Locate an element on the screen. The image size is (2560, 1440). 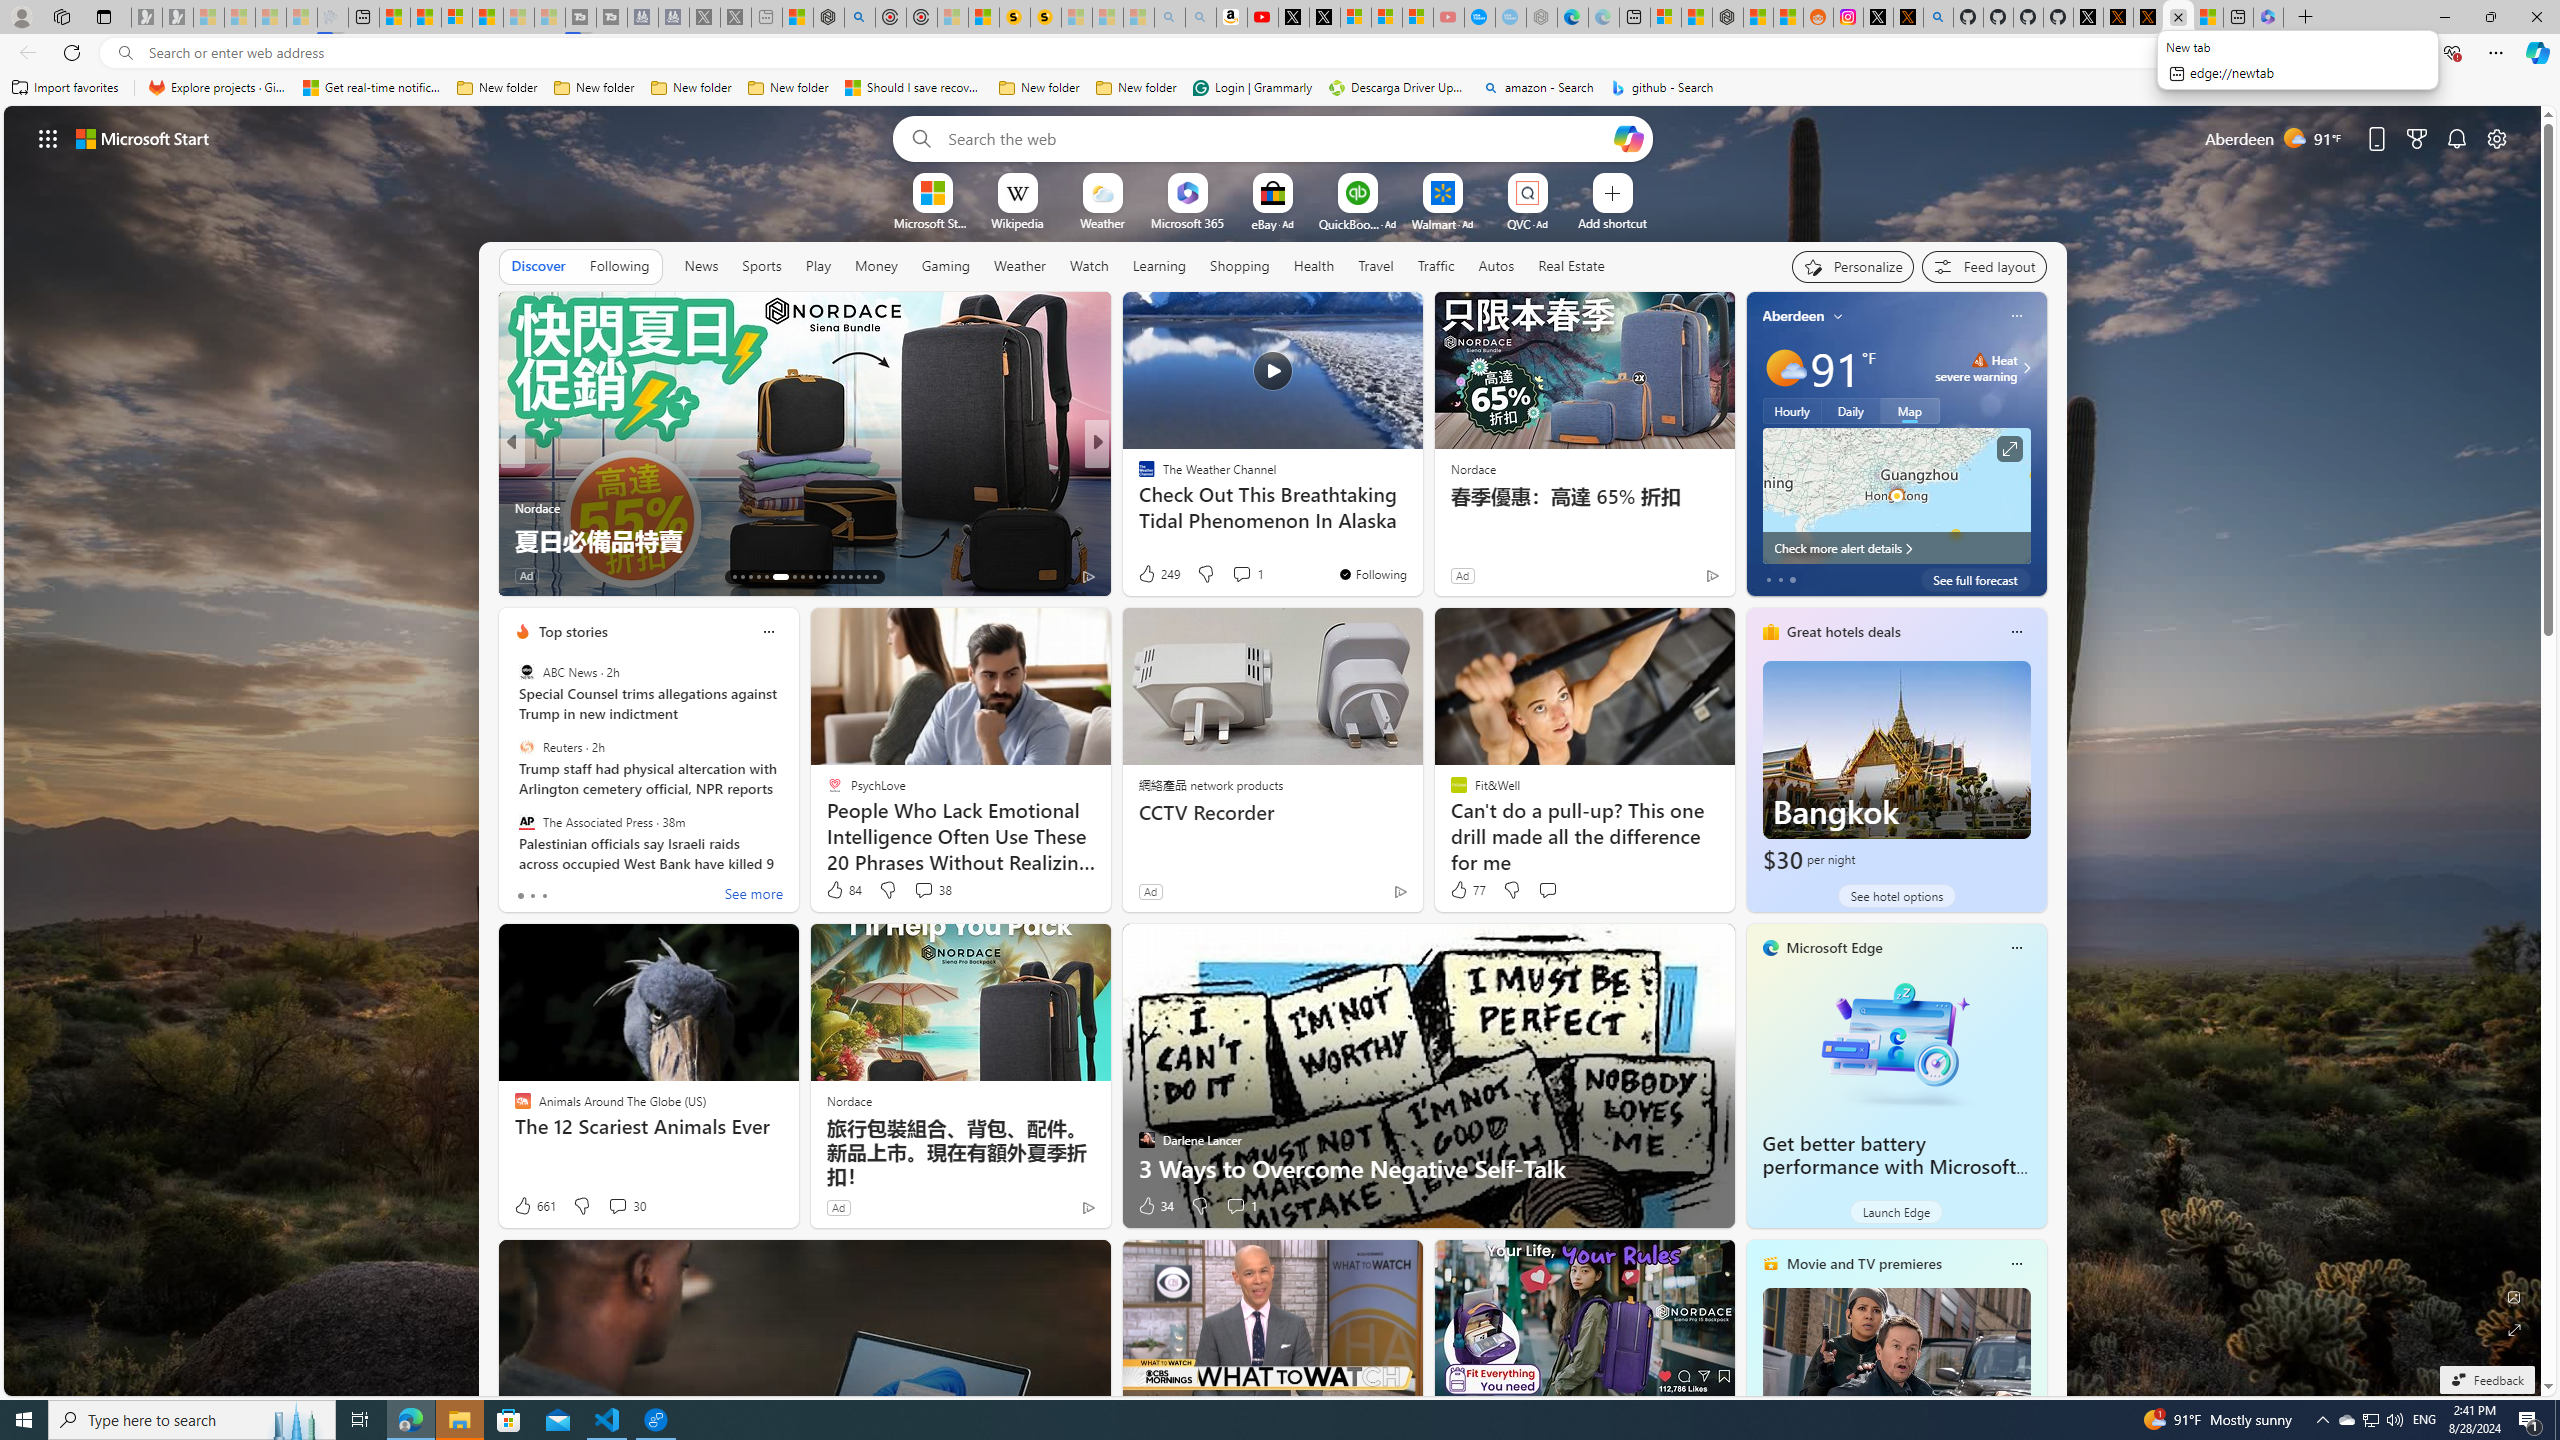
Watch is located at coordinates (1089, 266).